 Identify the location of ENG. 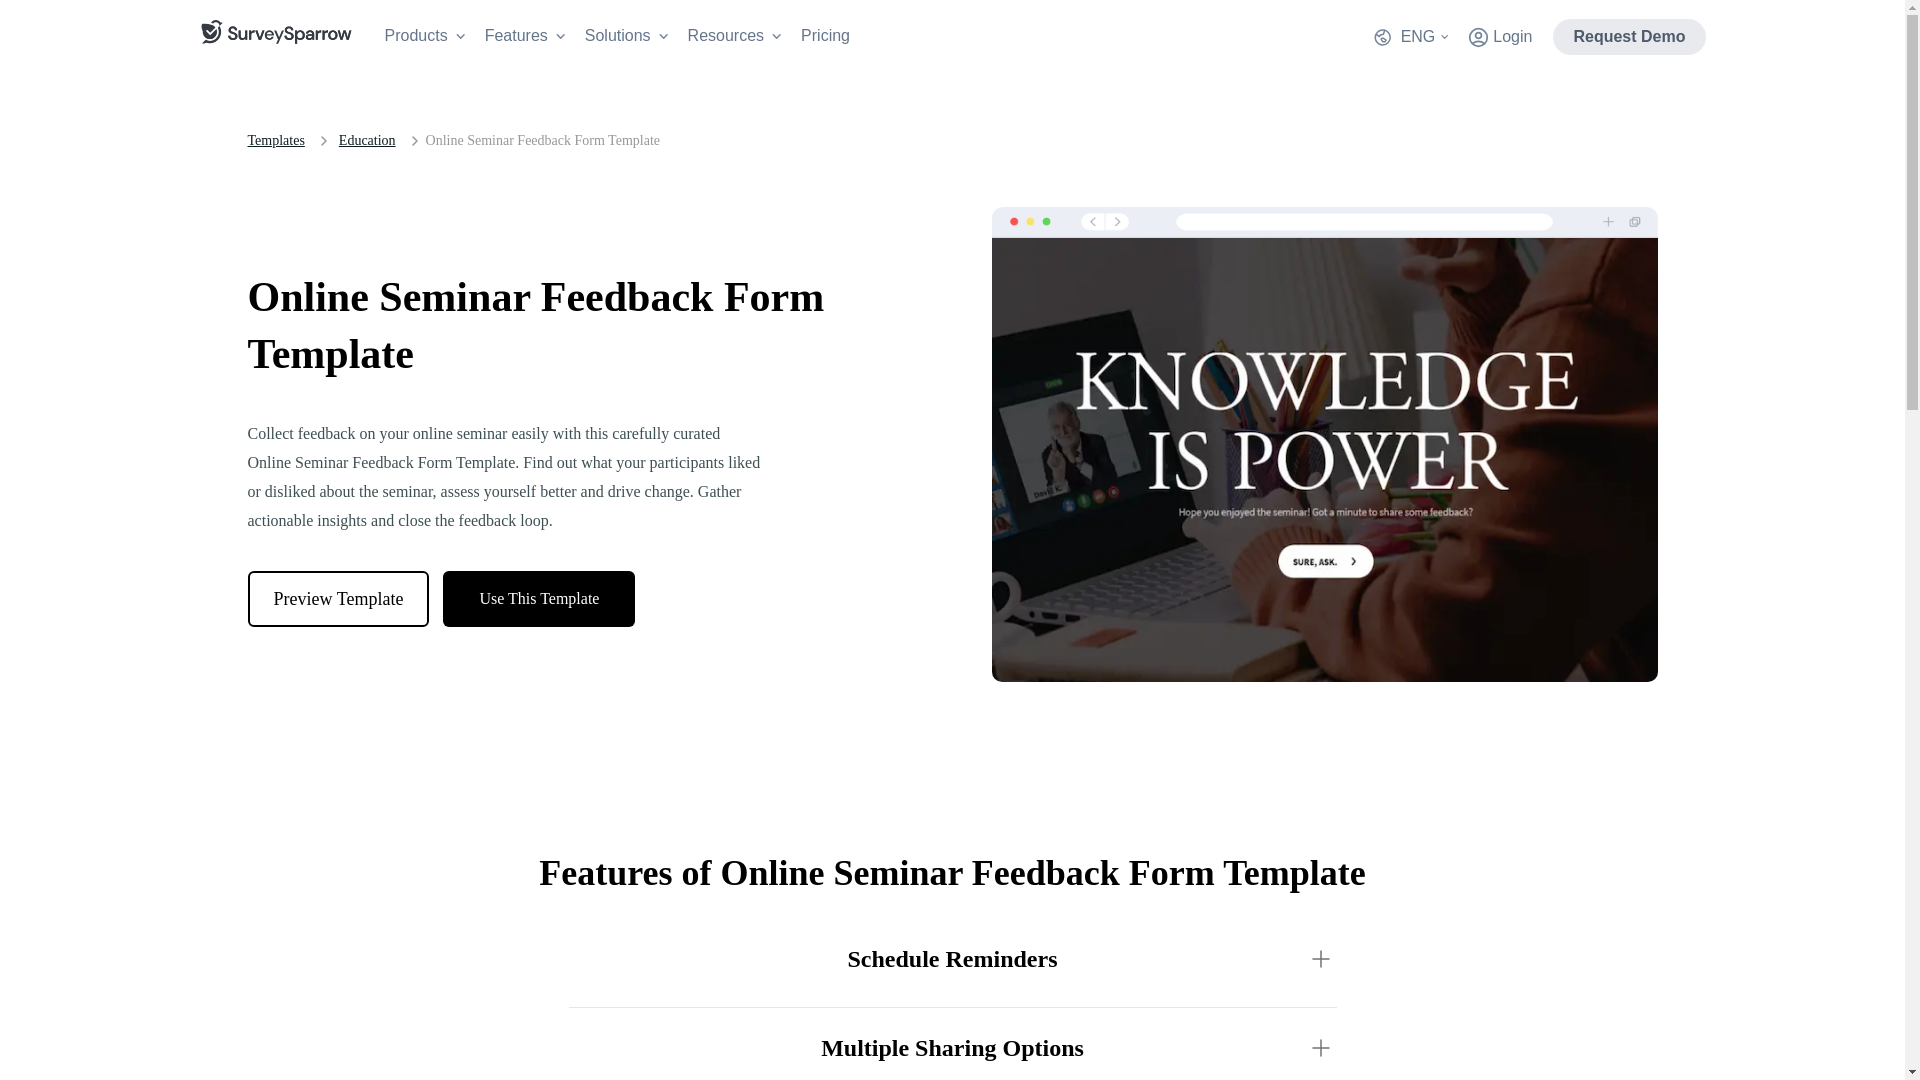
(1410, 36).